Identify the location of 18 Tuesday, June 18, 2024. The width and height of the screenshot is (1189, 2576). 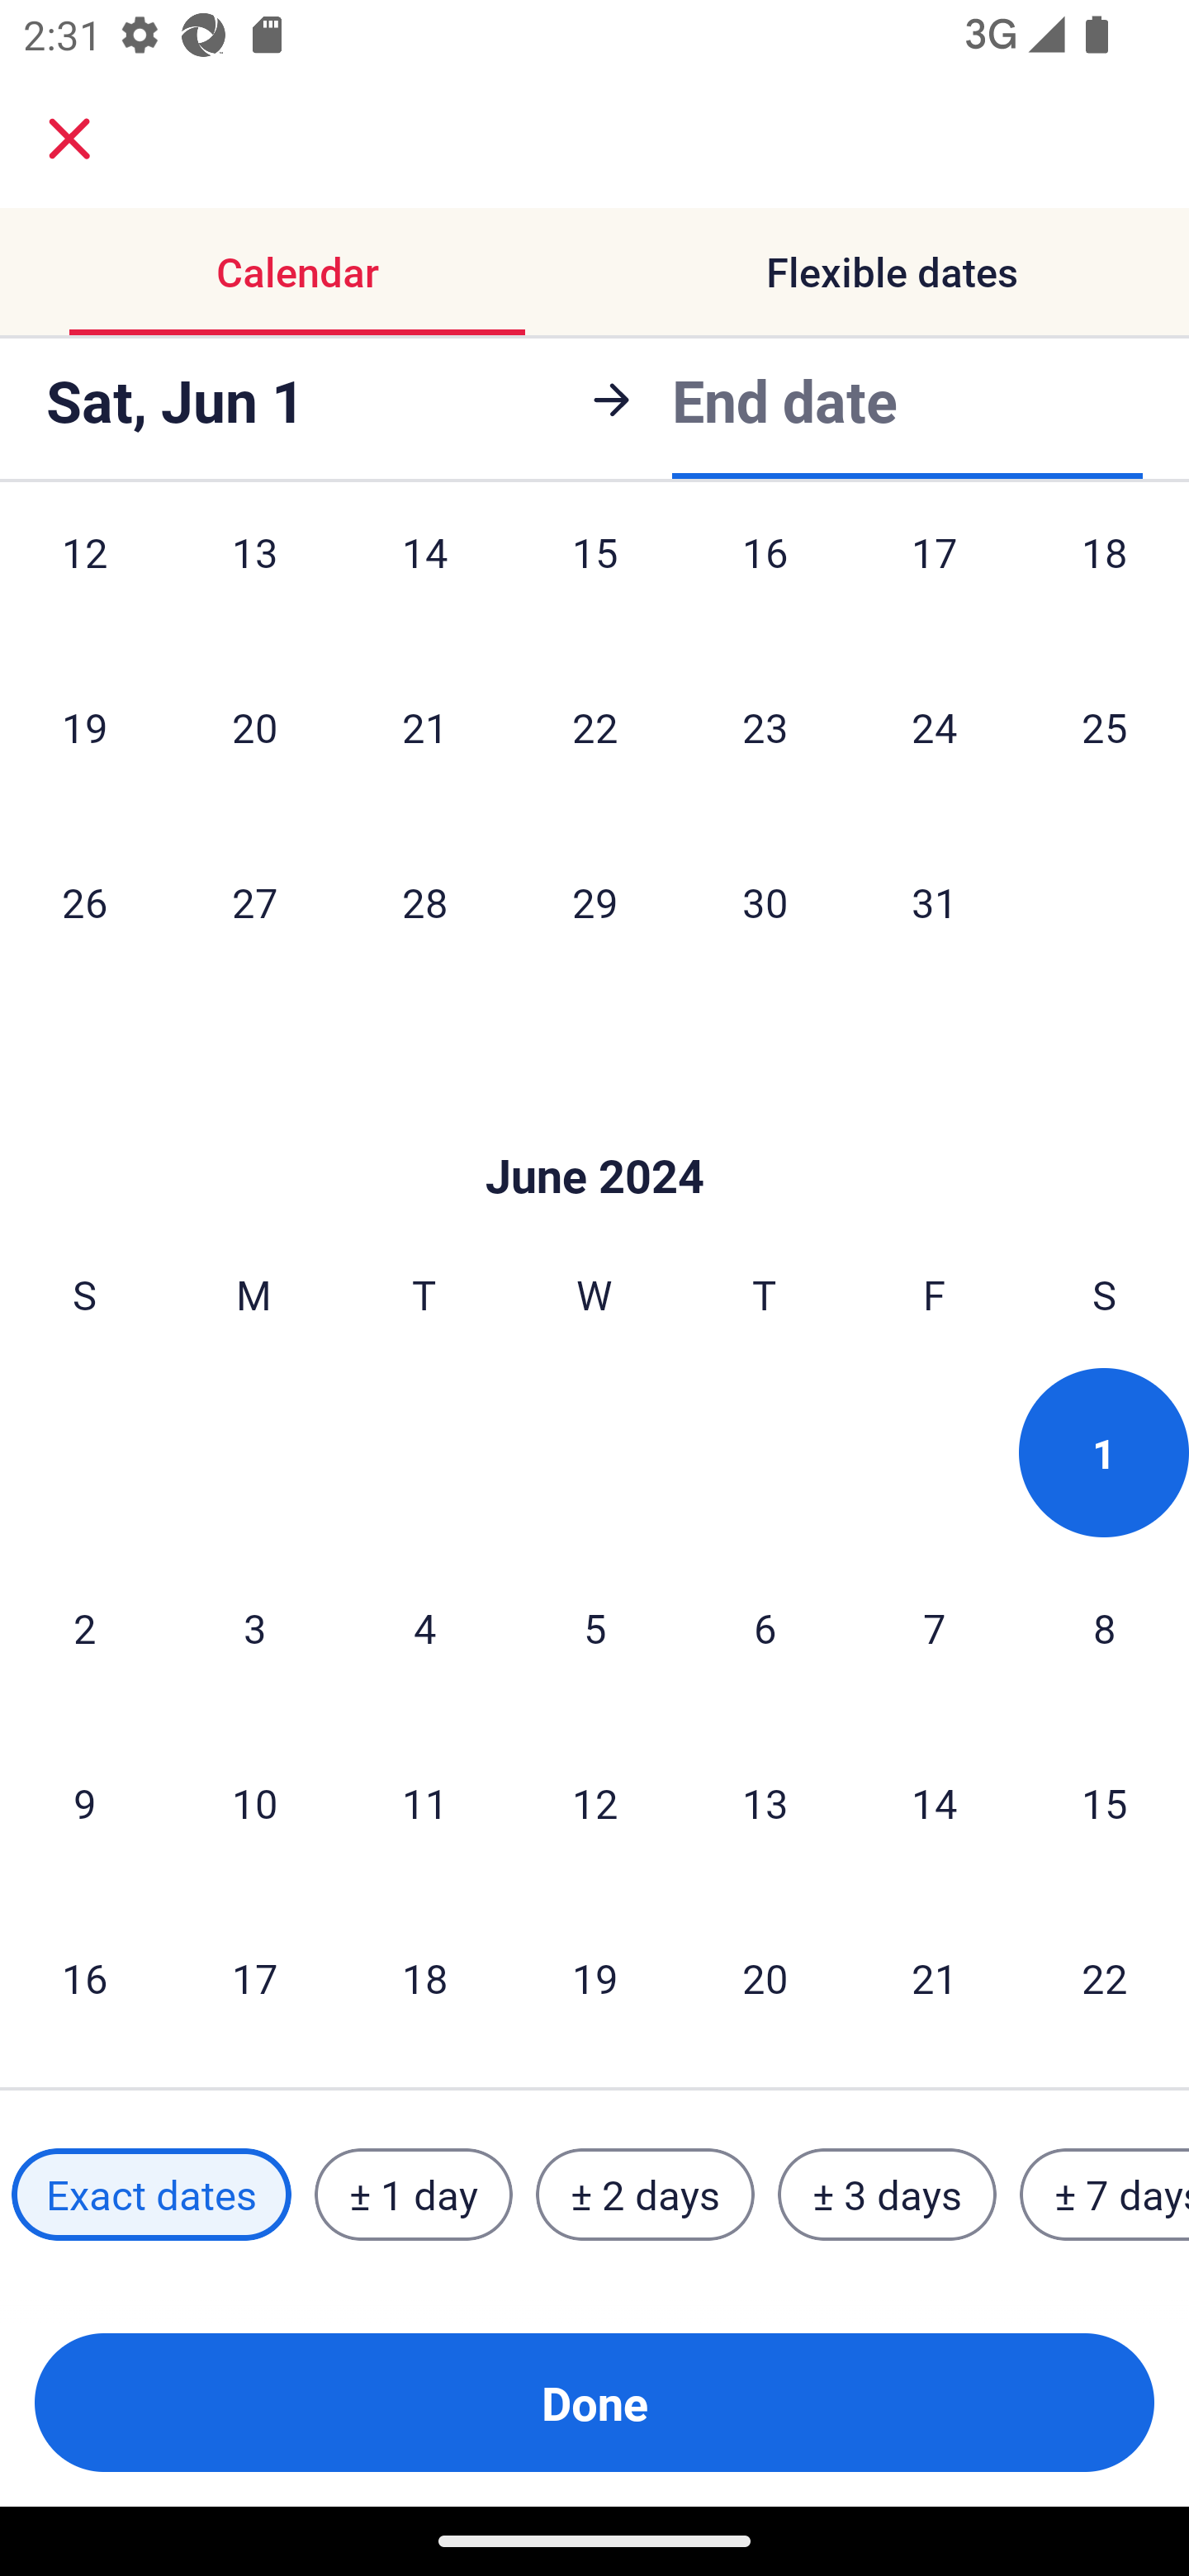
(424, 1978).